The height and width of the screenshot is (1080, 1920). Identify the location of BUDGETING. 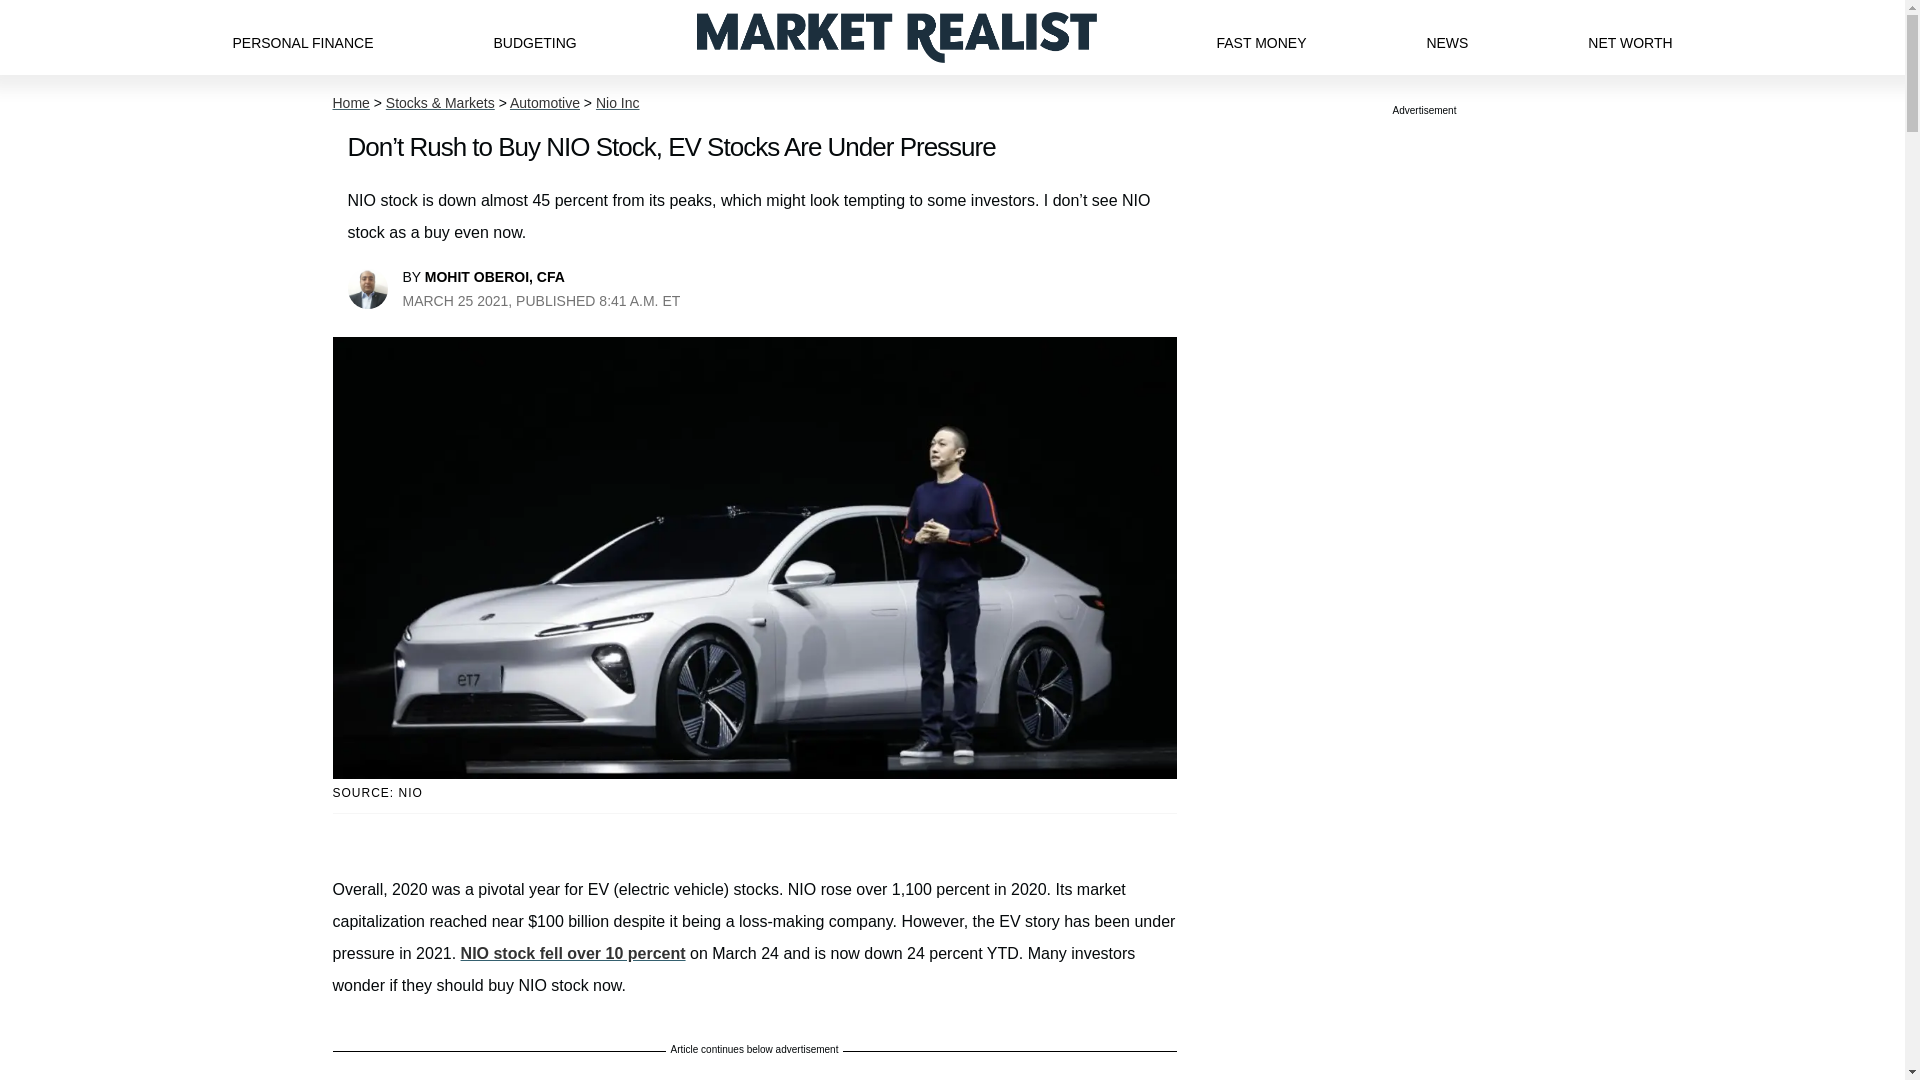
(534, 37).